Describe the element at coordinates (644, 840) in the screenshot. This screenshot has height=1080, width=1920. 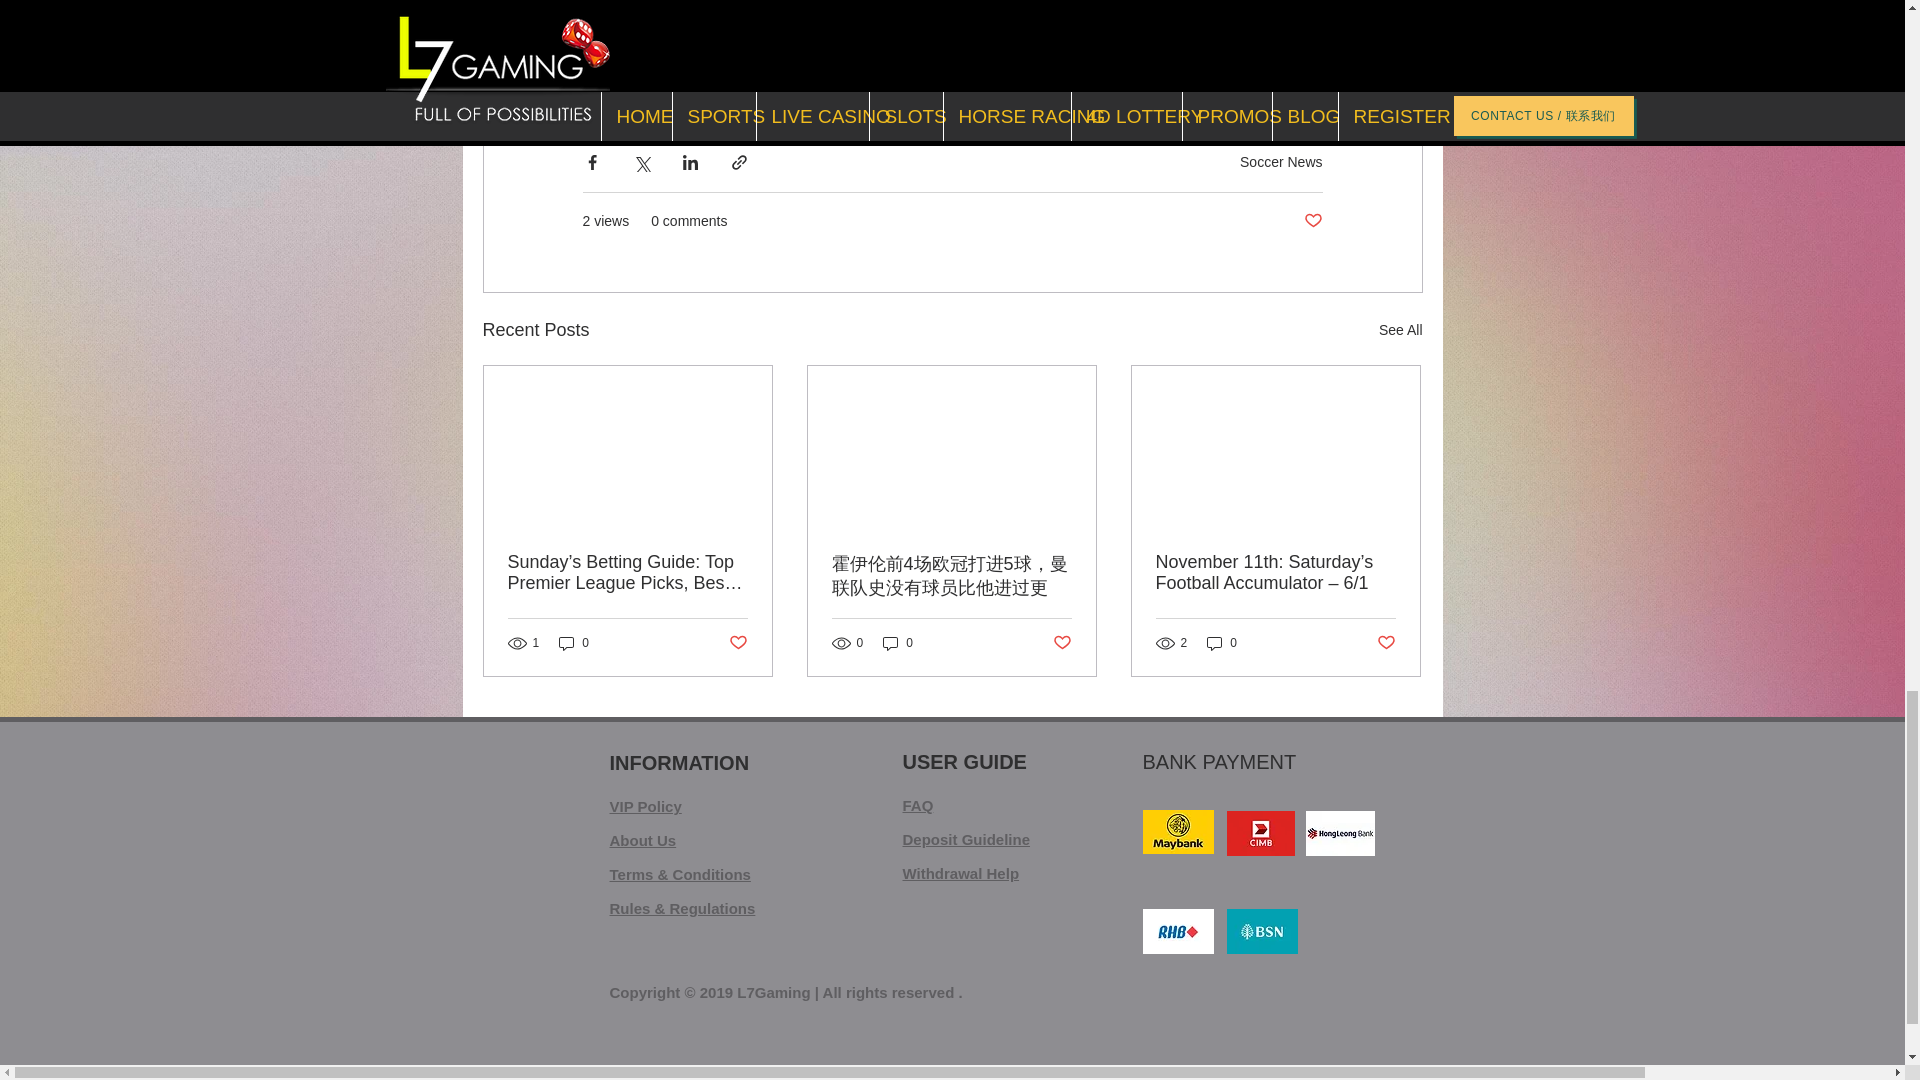
I see `About Us` at that location.